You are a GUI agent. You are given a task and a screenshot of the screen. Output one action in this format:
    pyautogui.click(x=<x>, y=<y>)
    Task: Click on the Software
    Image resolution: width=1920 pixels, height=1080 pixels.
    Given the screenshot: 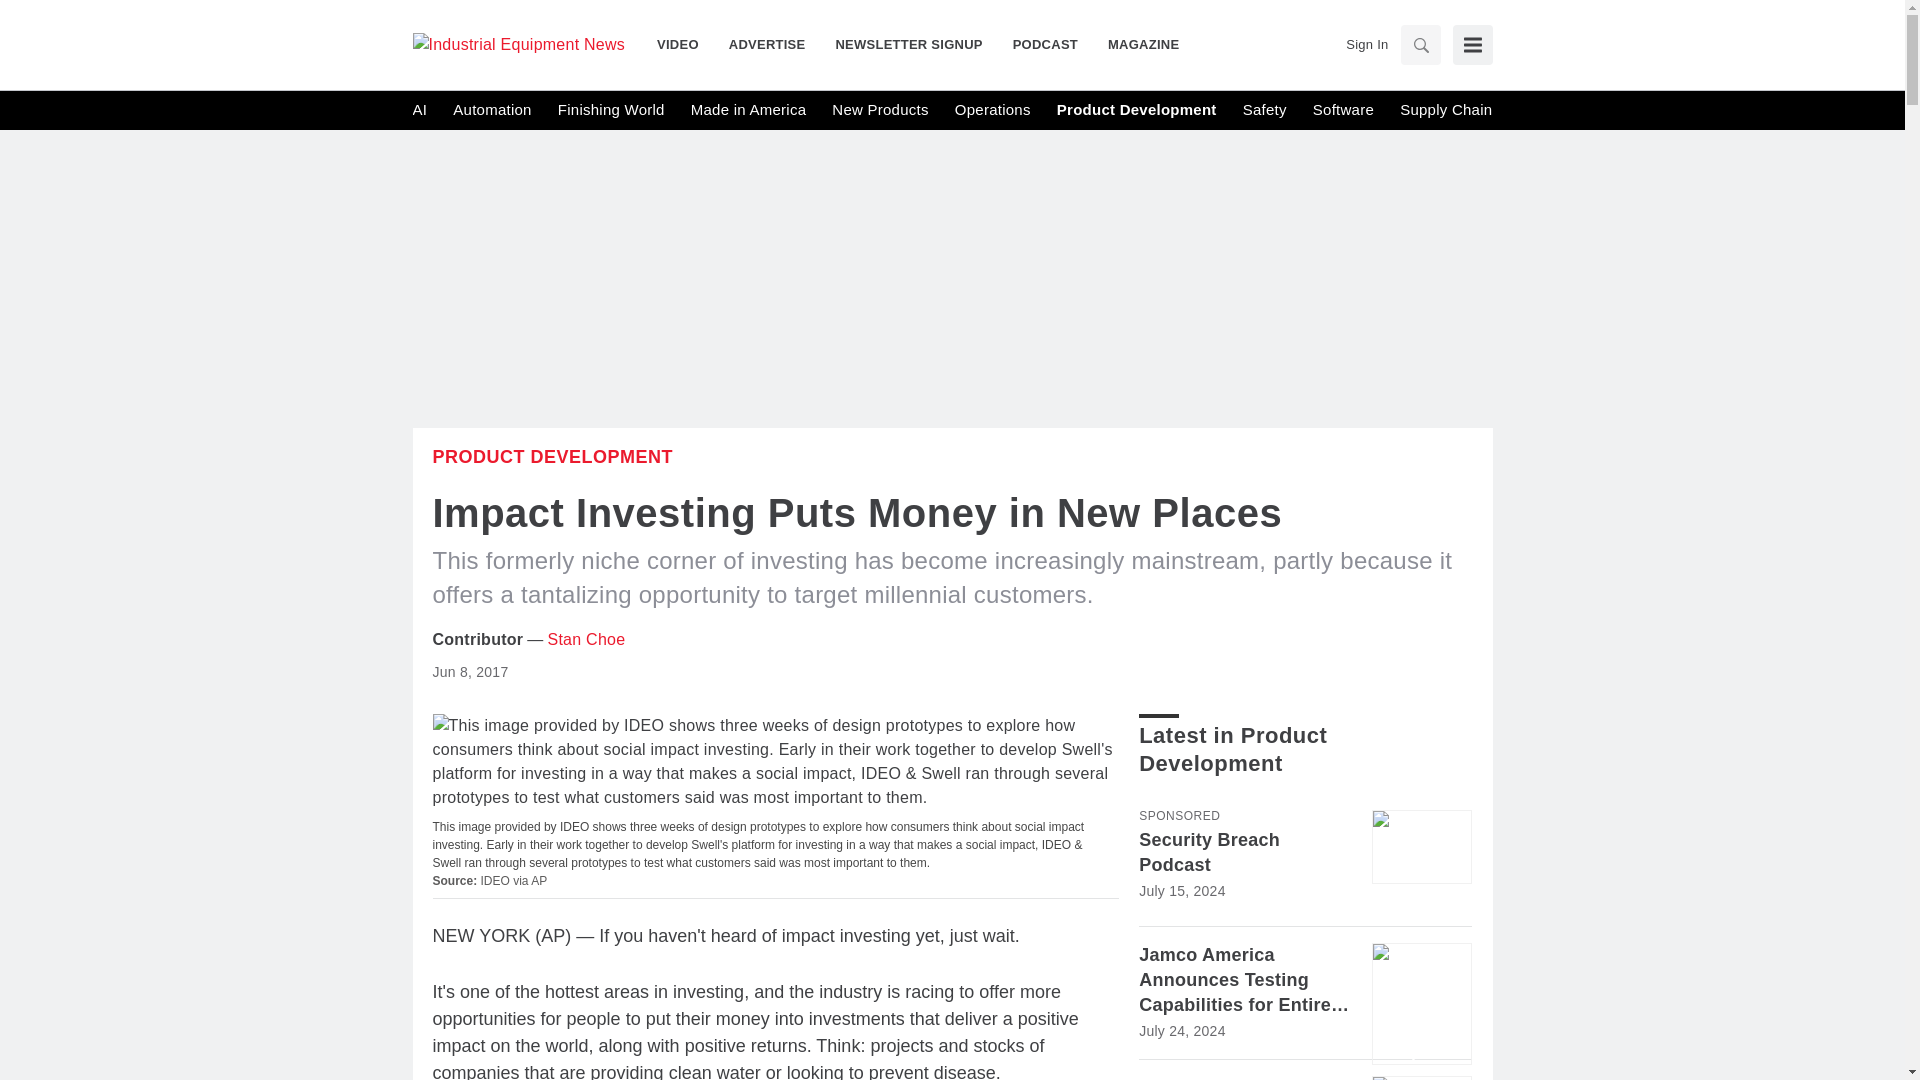 What is the action you would take?
    pyautogui.click(x=1344, y=110)
    